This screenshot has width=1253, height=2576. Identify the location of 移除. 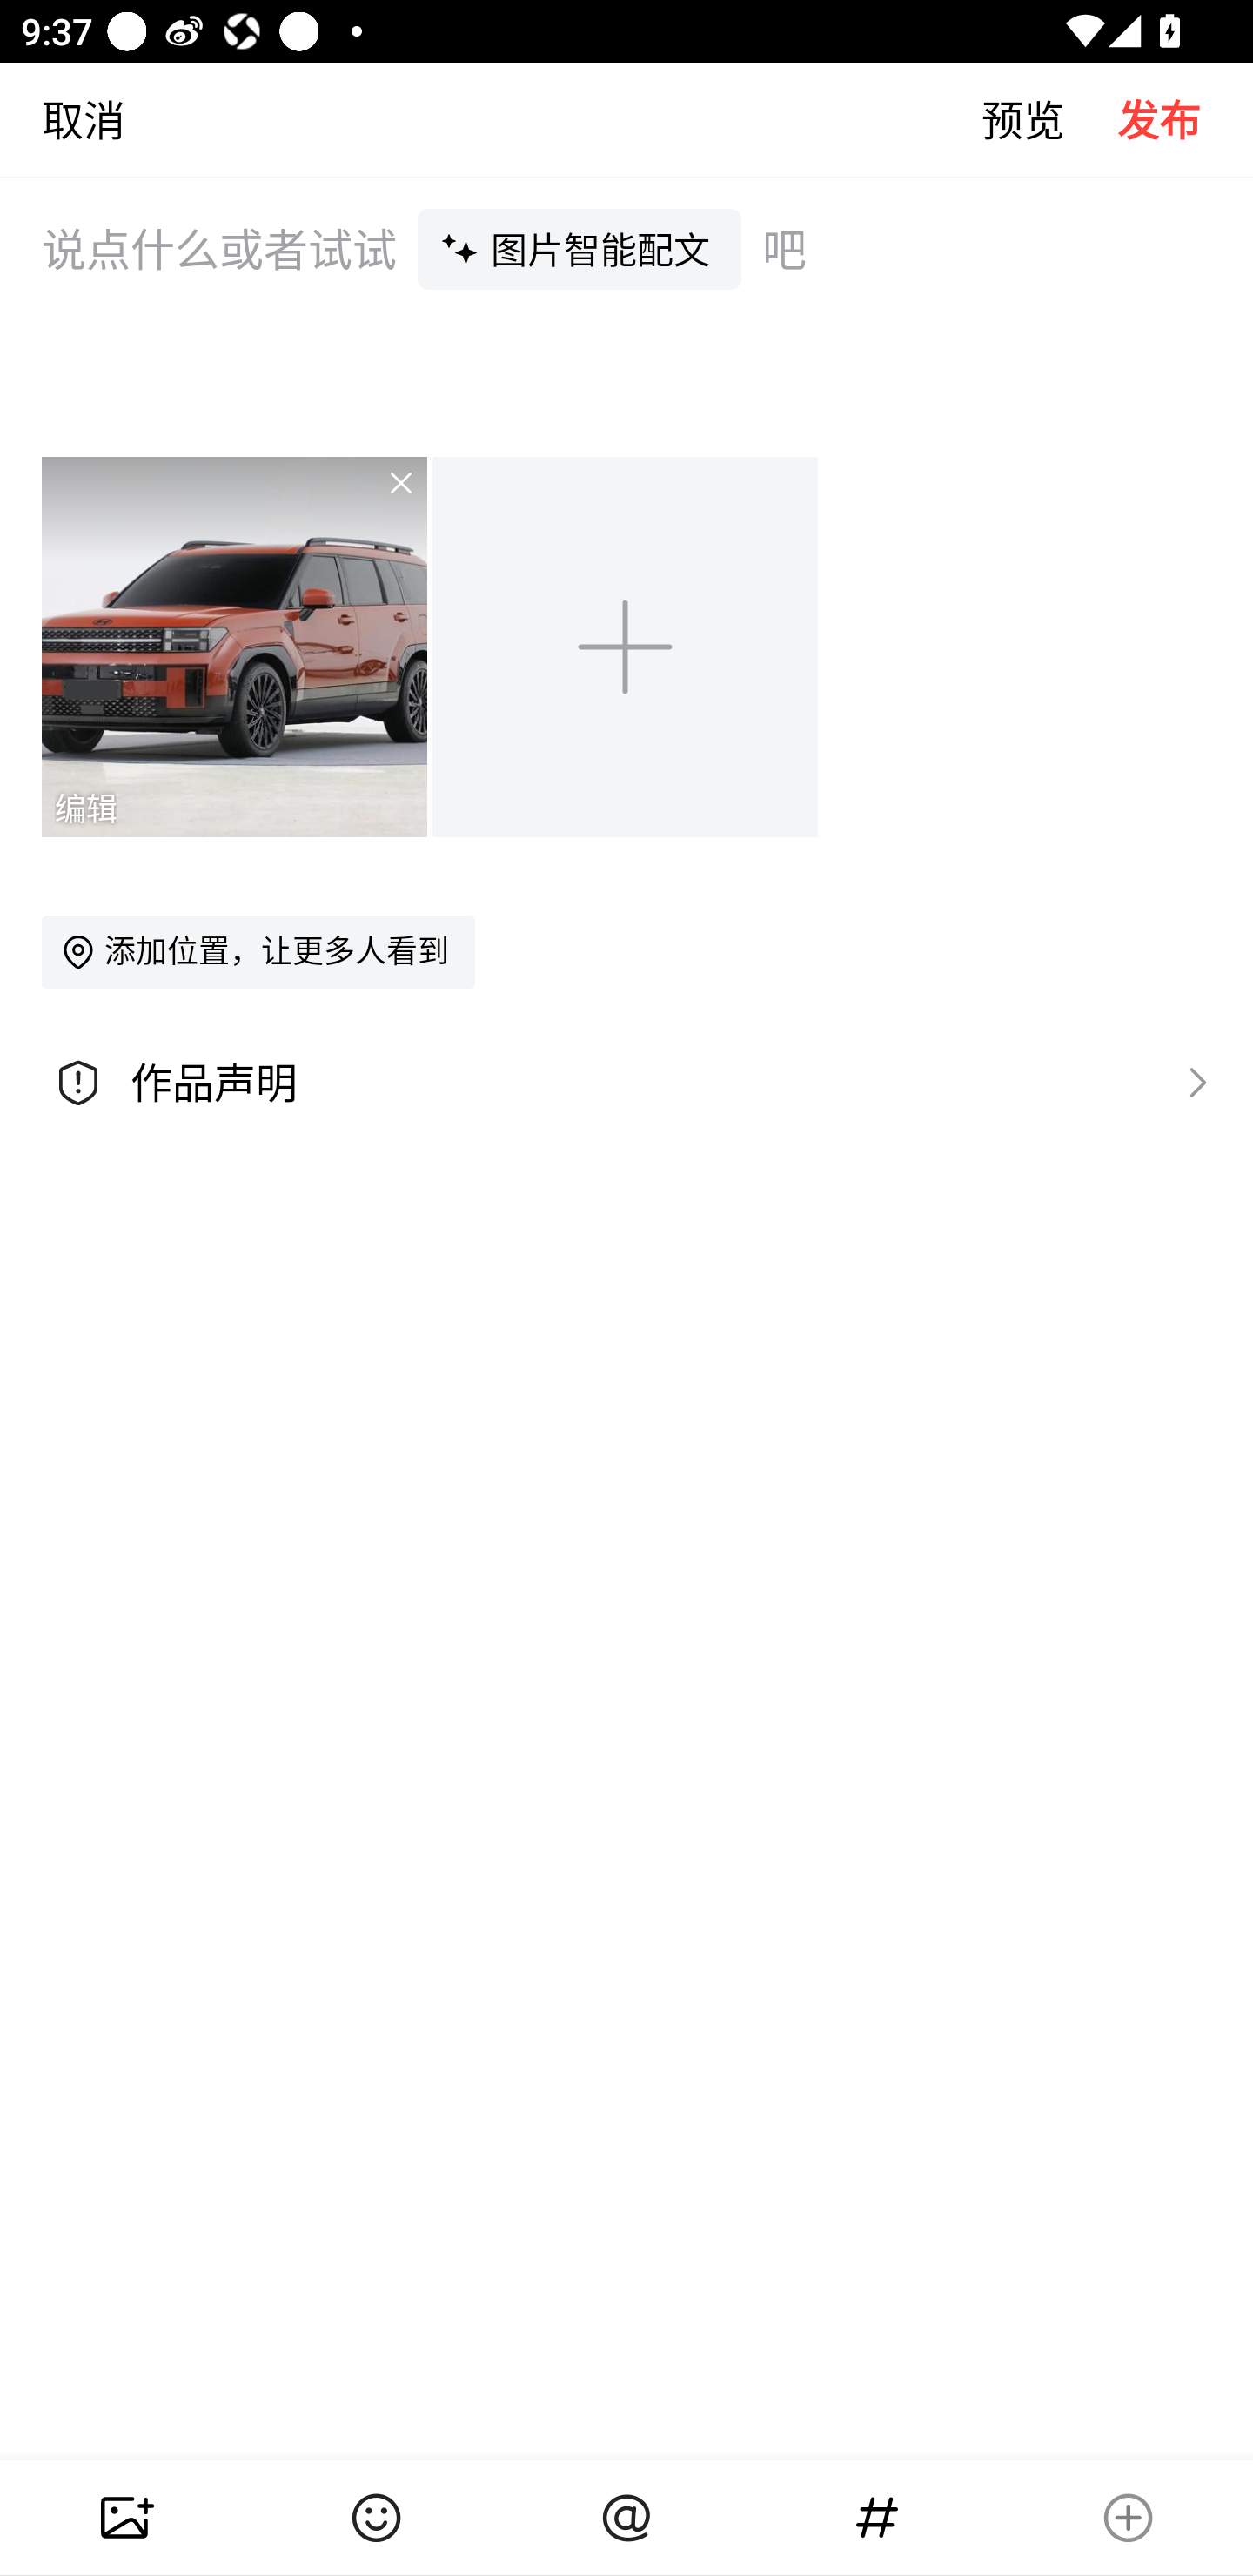
(380, 503).